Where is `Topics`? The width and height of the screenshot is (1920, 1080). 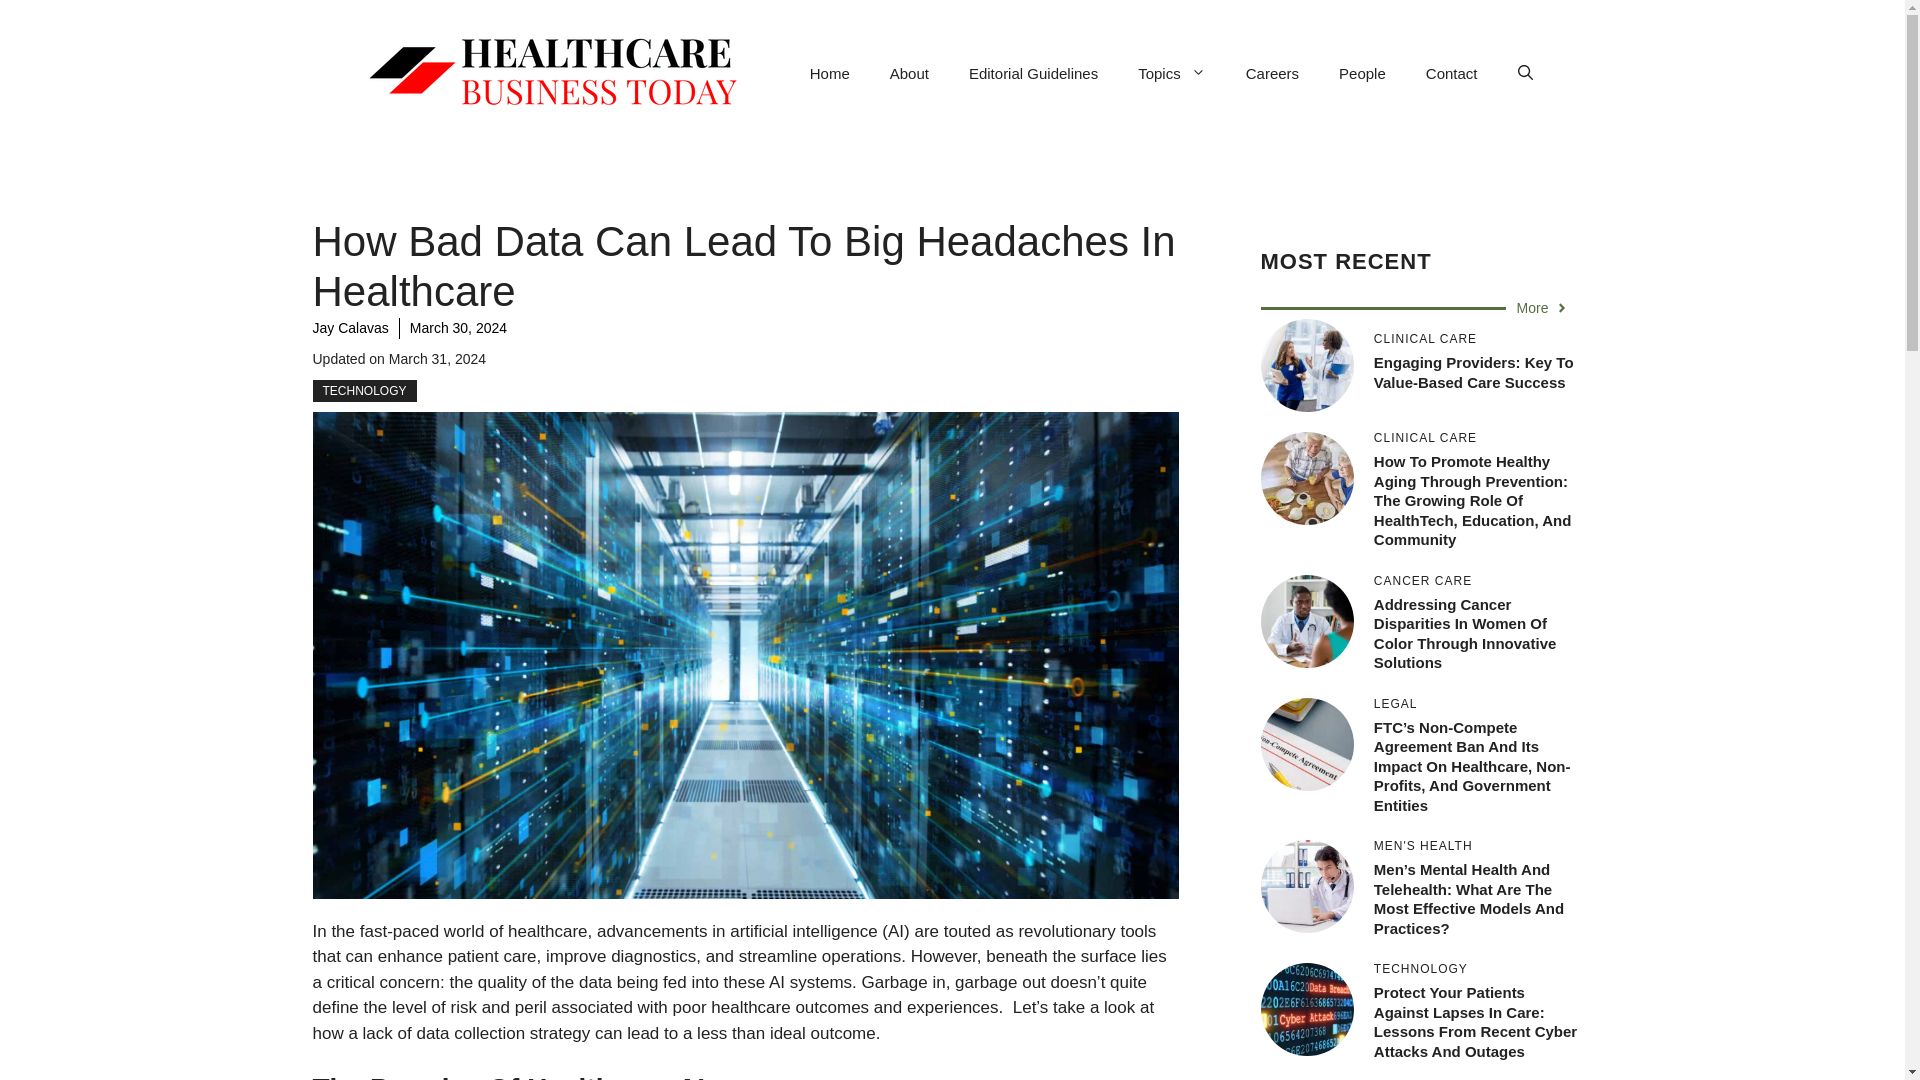 Topics is located at coordinates (1172, 74).